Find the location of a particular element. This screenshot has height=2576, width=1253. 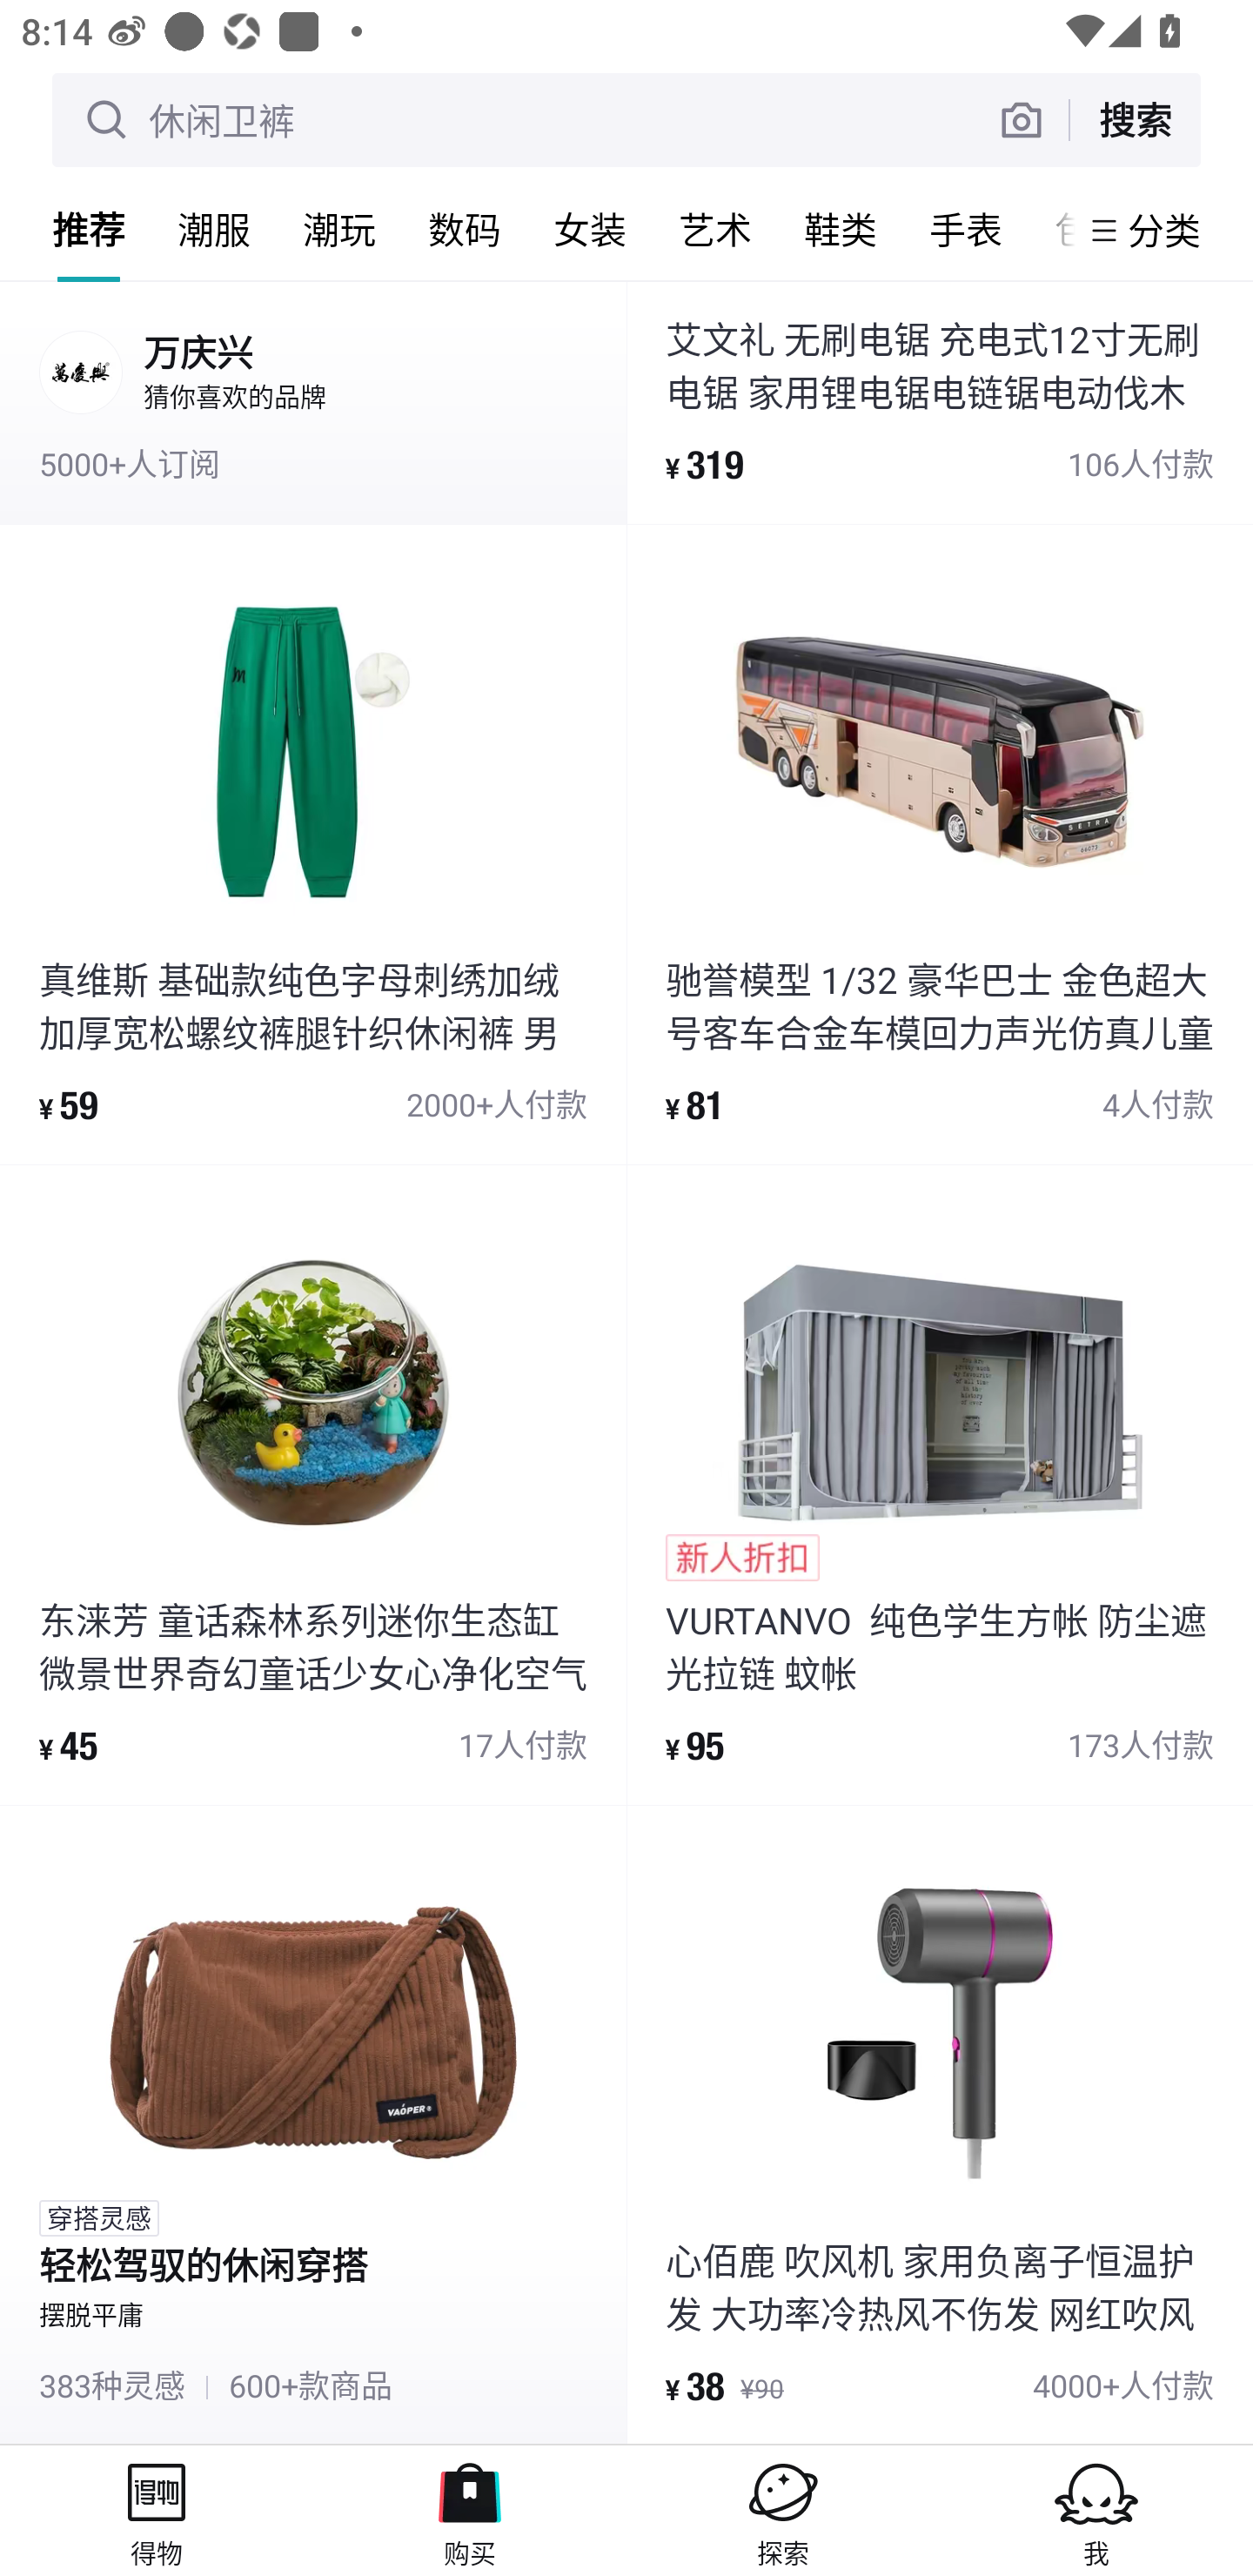

推荐 is located at coordinates (89, 229).